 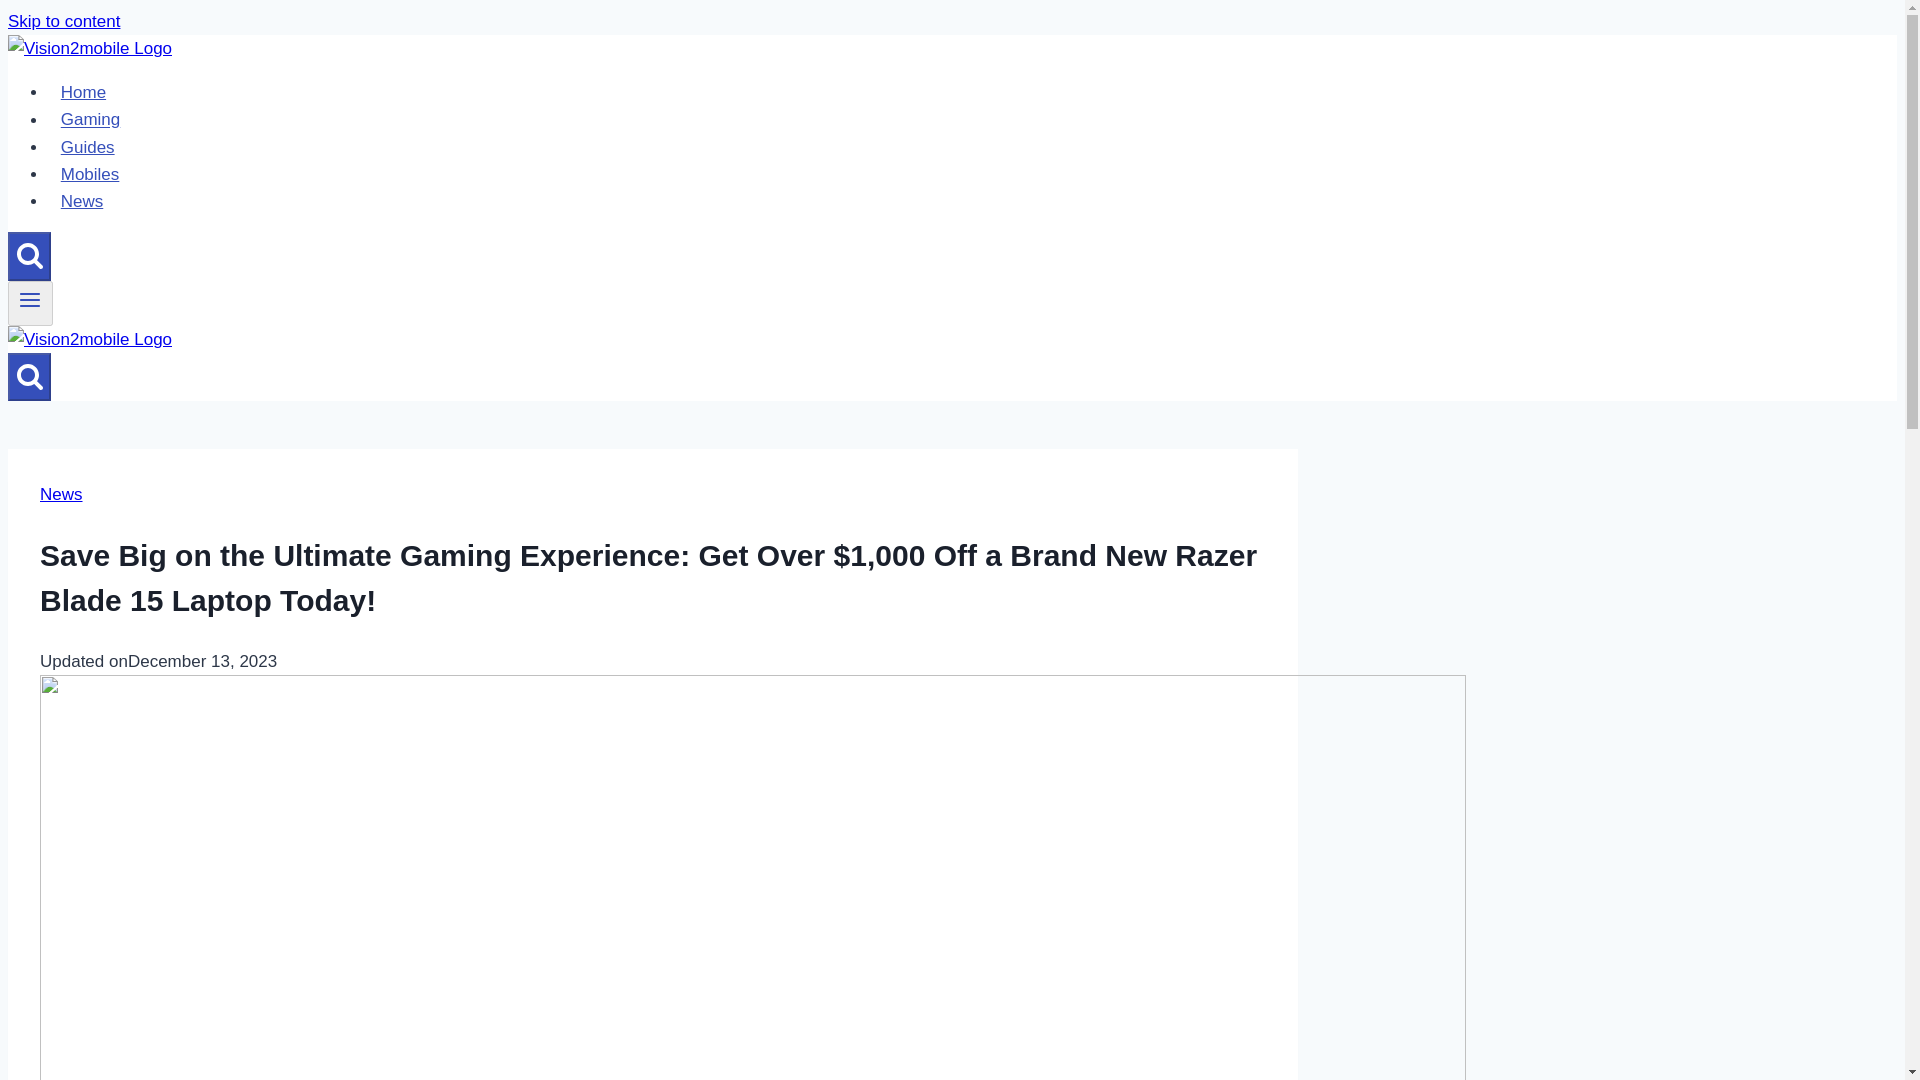 What do you see at coordinates (90, 174) in the screenshot?
I see `Mobiles` at bounding box center [90, 174].